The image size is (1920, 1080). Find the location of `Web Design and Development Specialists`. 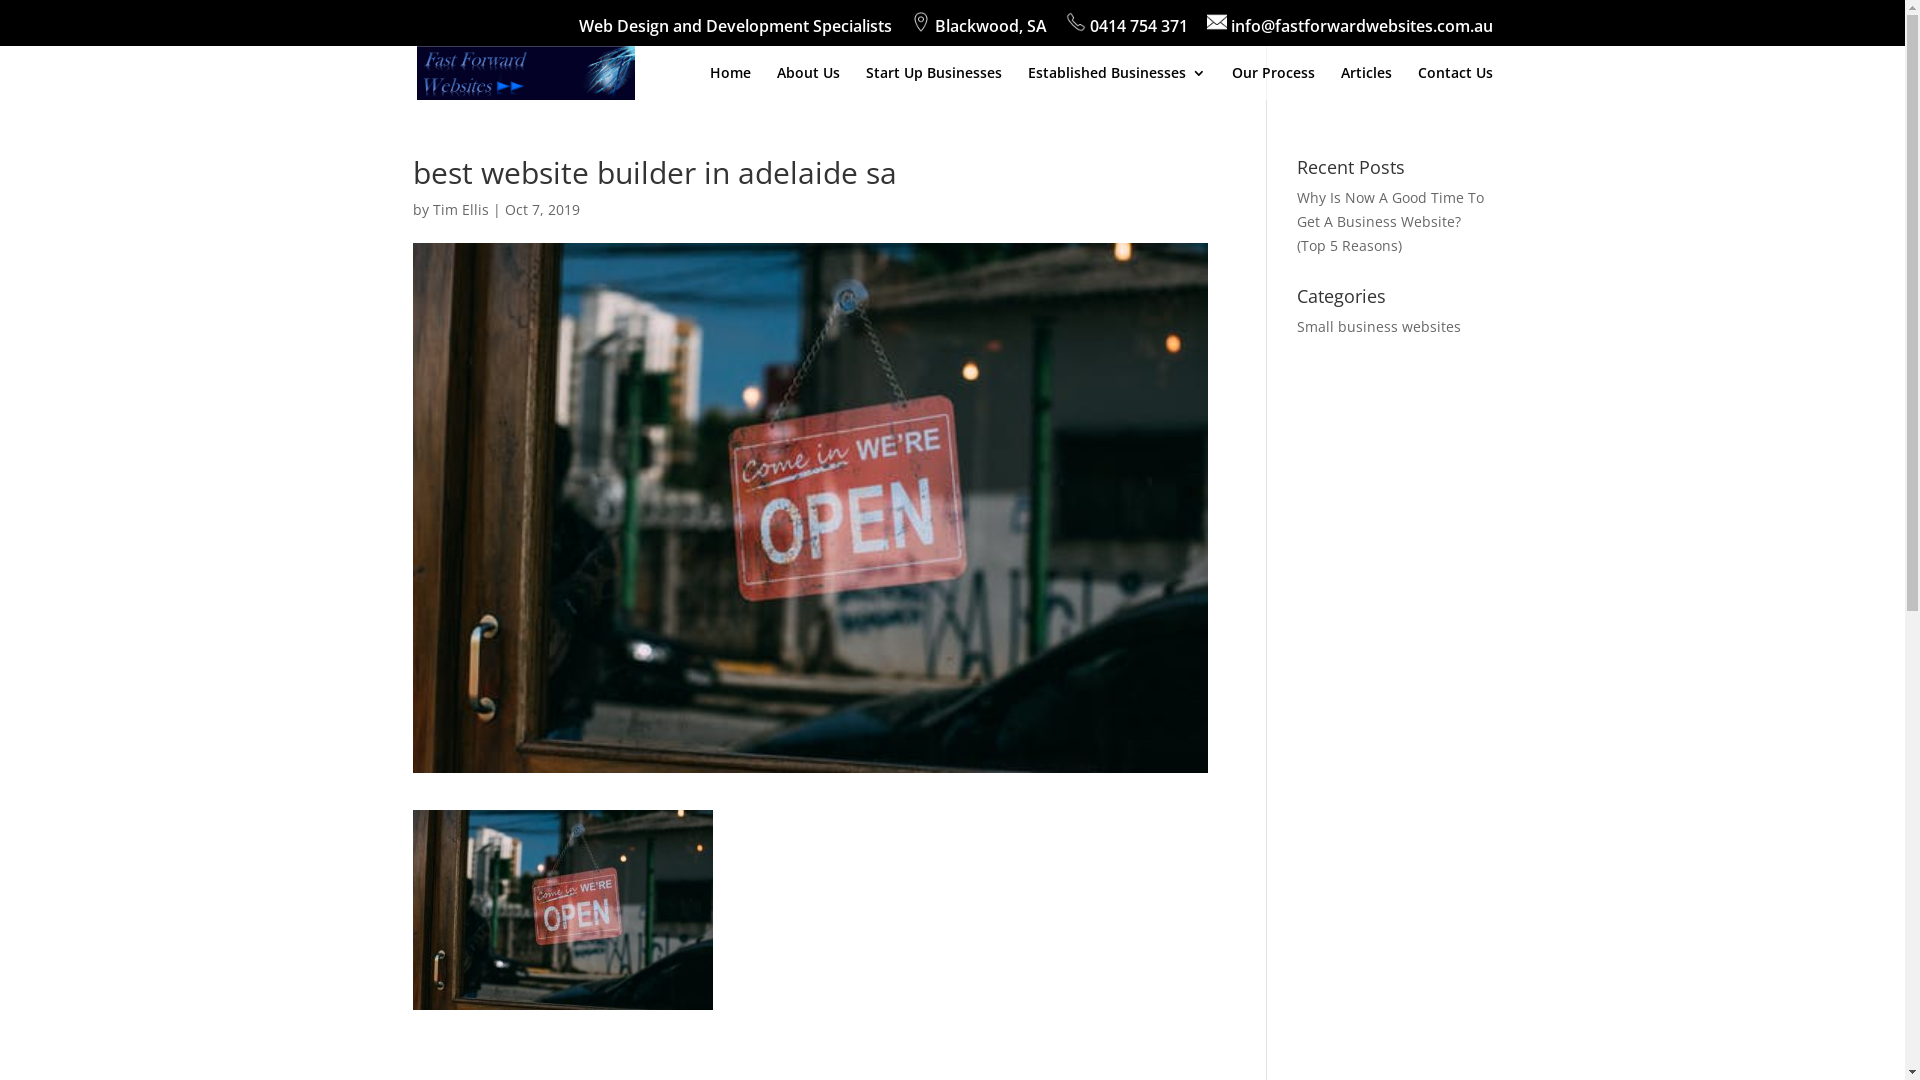

Web Design and Development Specialists is located at coordinates (734, 32).